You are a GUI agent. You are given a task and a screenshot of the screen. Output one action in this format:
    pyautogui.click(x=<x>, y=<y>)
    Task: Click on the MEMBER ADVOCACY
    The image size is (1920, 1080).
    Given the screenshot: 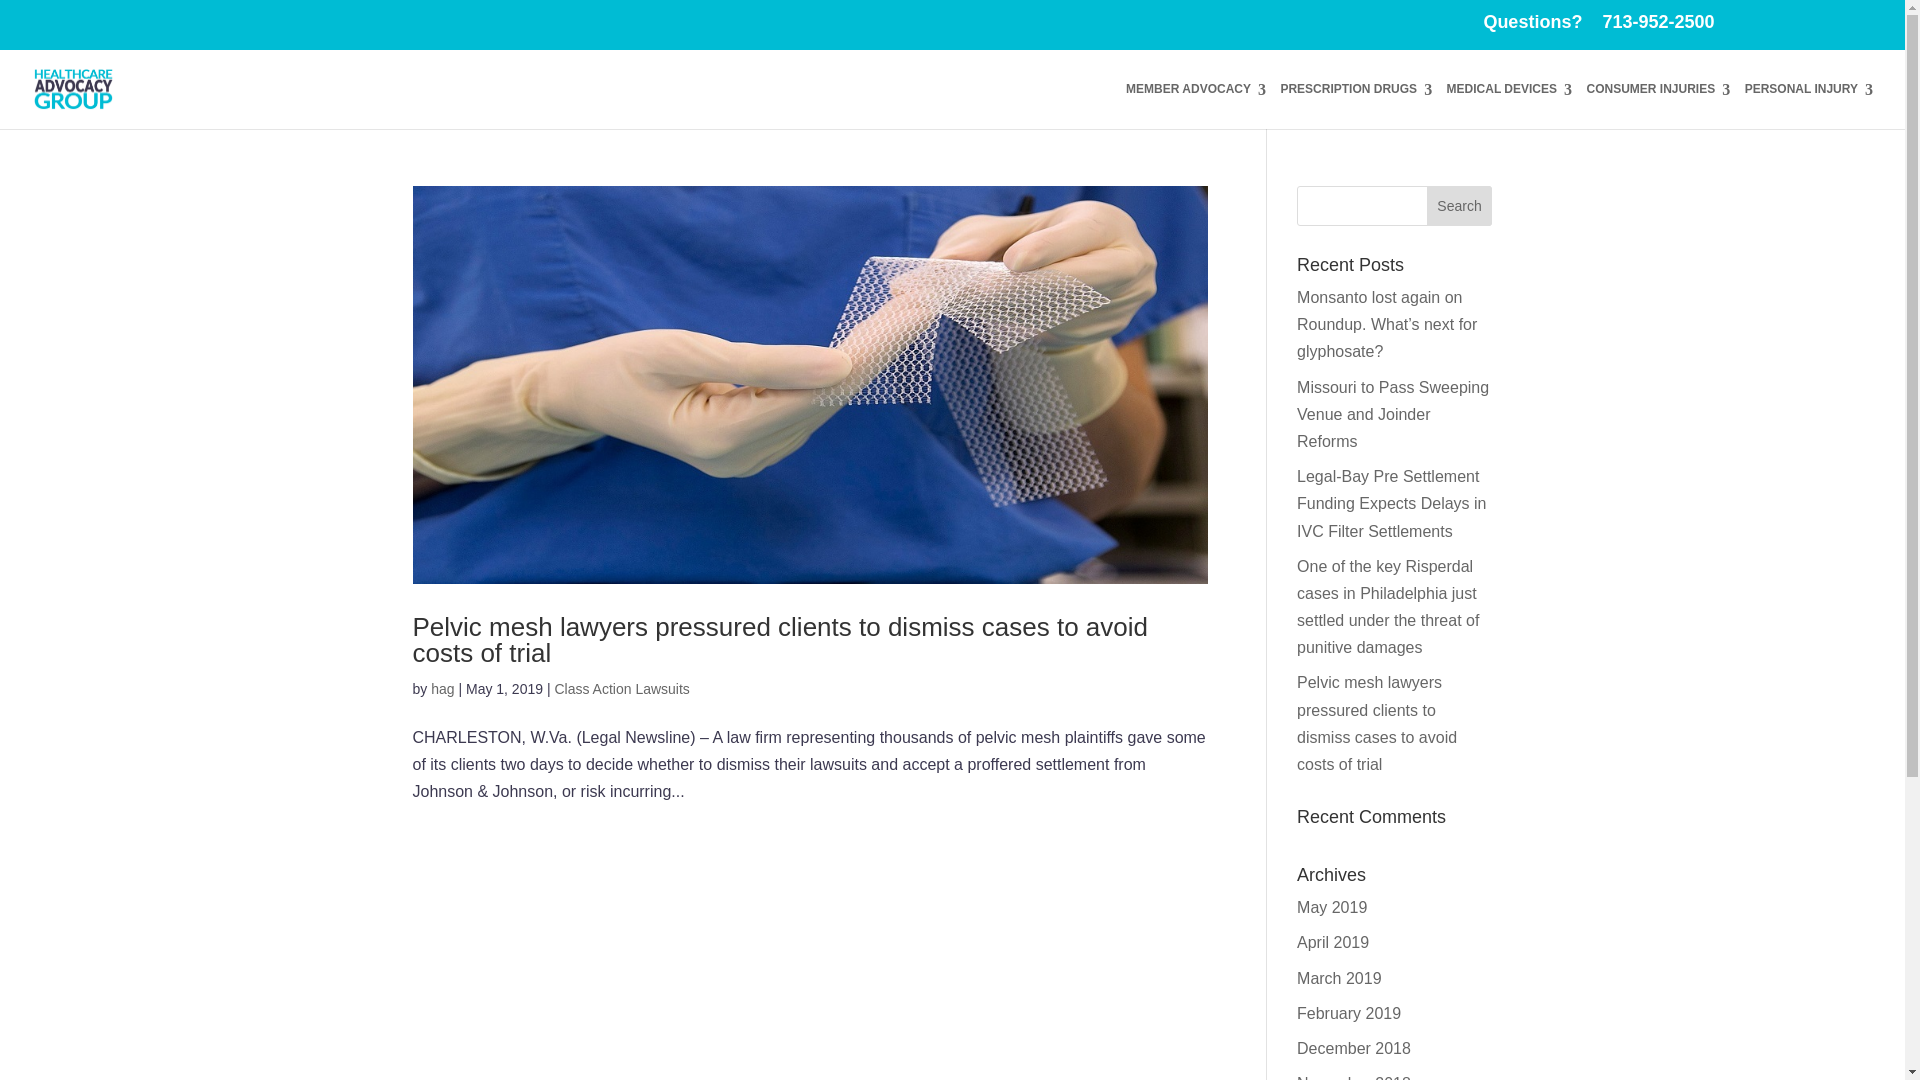 What is the action you would take?
    pyautogui.click(x=1195, y=105)
    